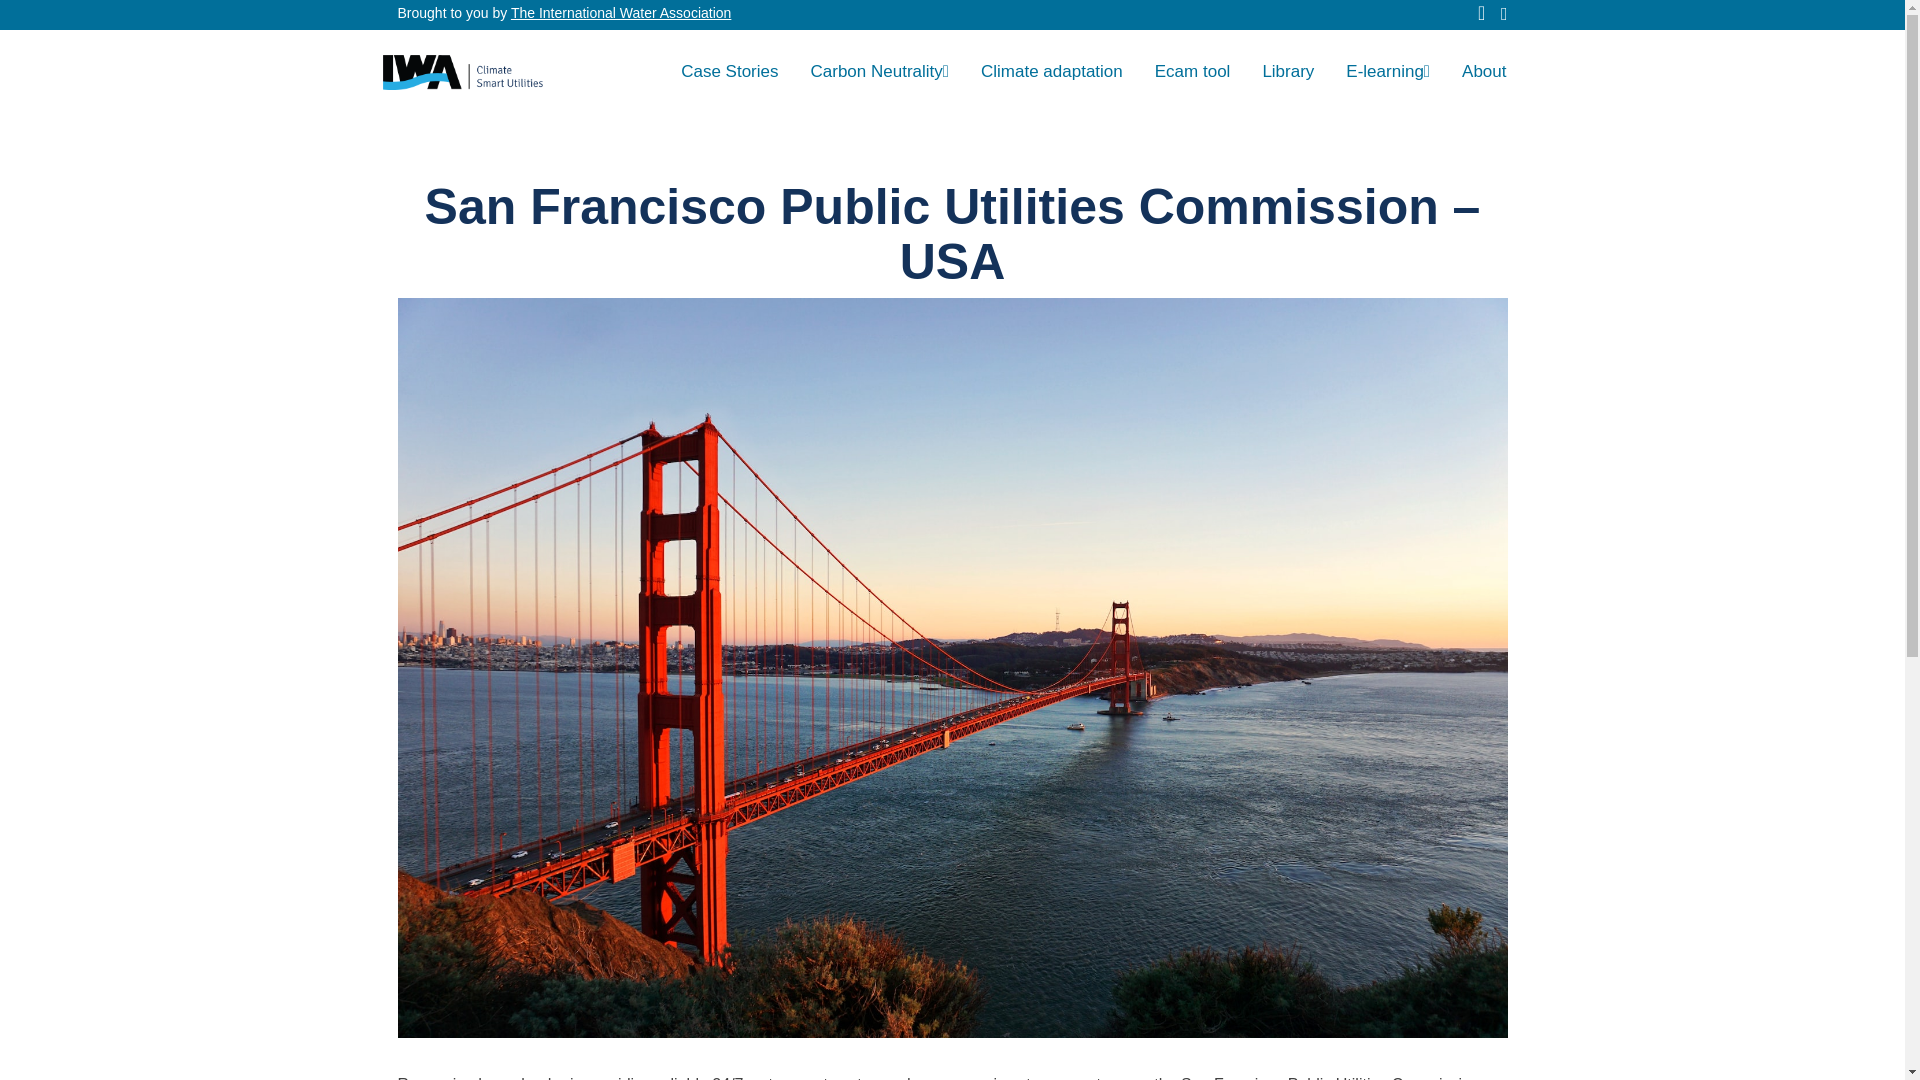 The height and width of the screenshot is (1080, 1920). I want to click on Ecam tool, so click(1192, 71).